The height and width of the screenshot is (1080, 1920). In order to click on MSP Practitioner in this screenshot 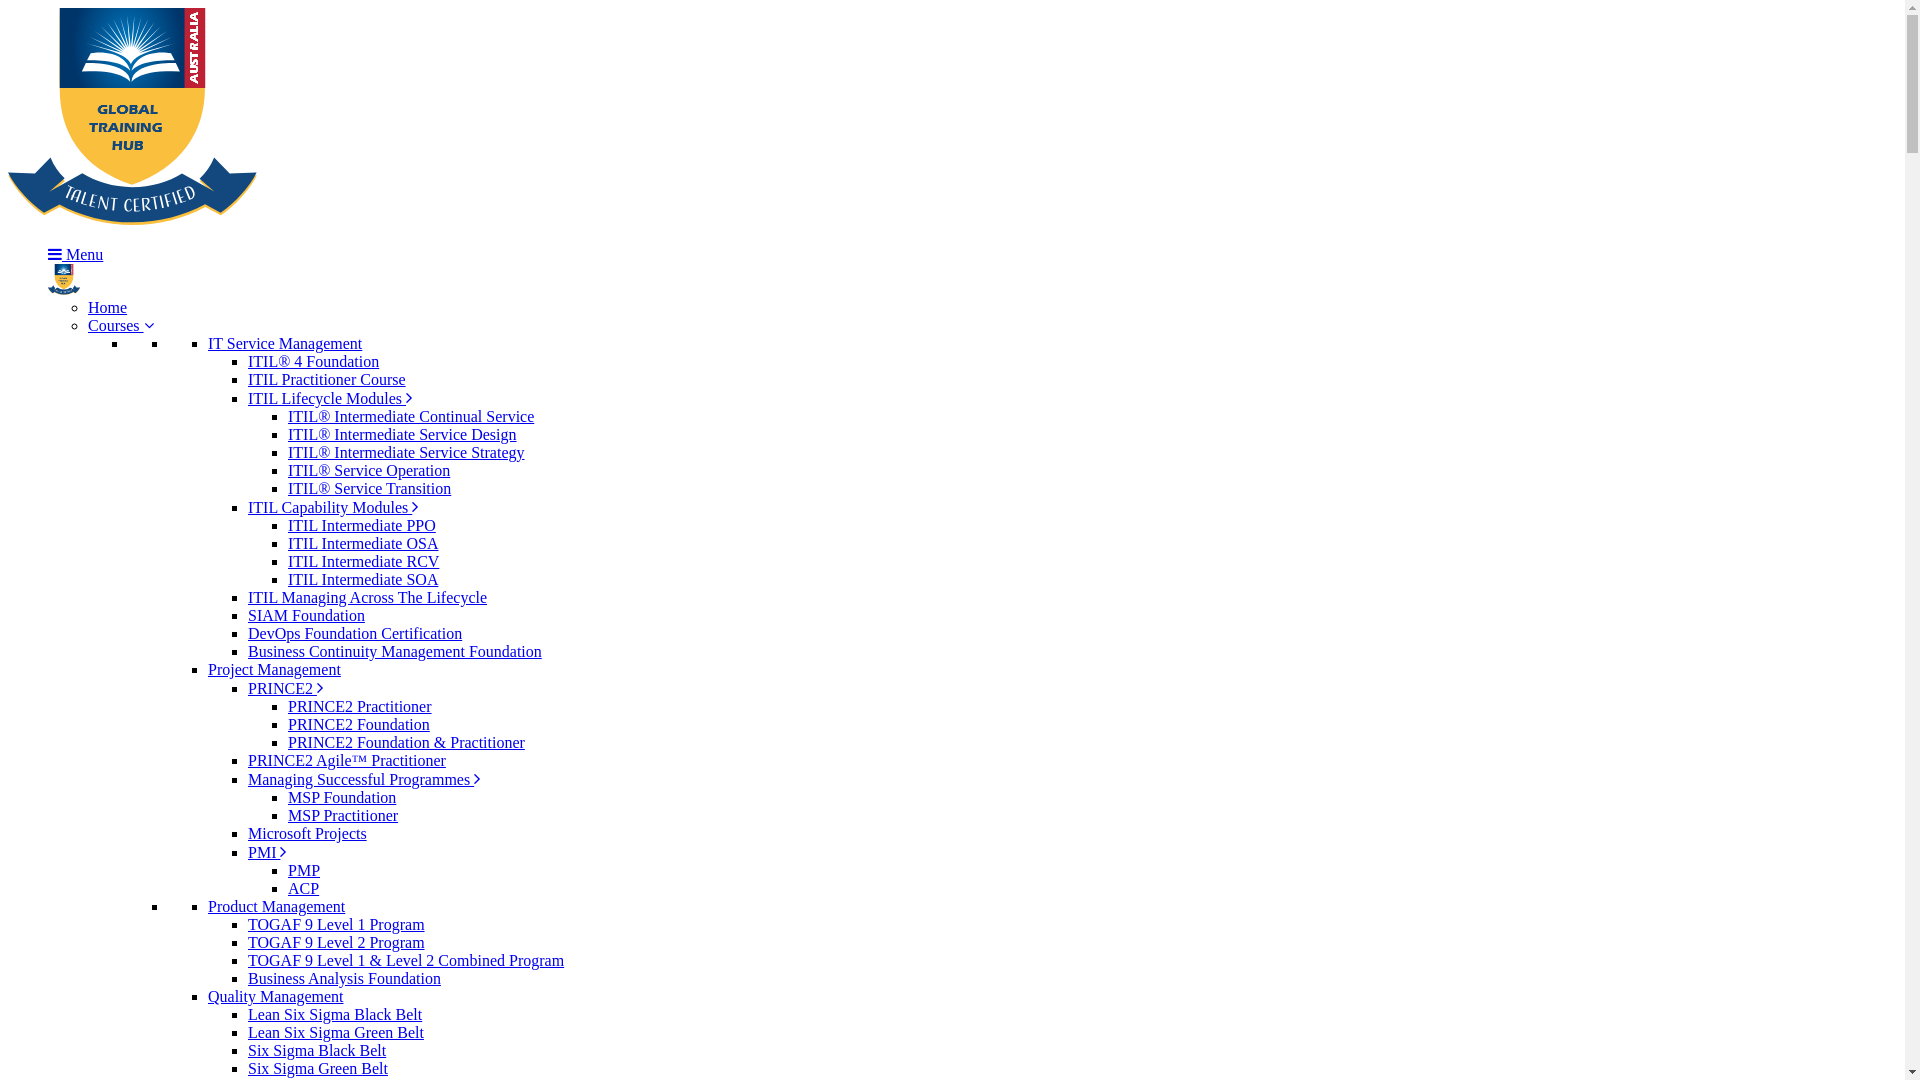, I will do `click(343, 816)`.